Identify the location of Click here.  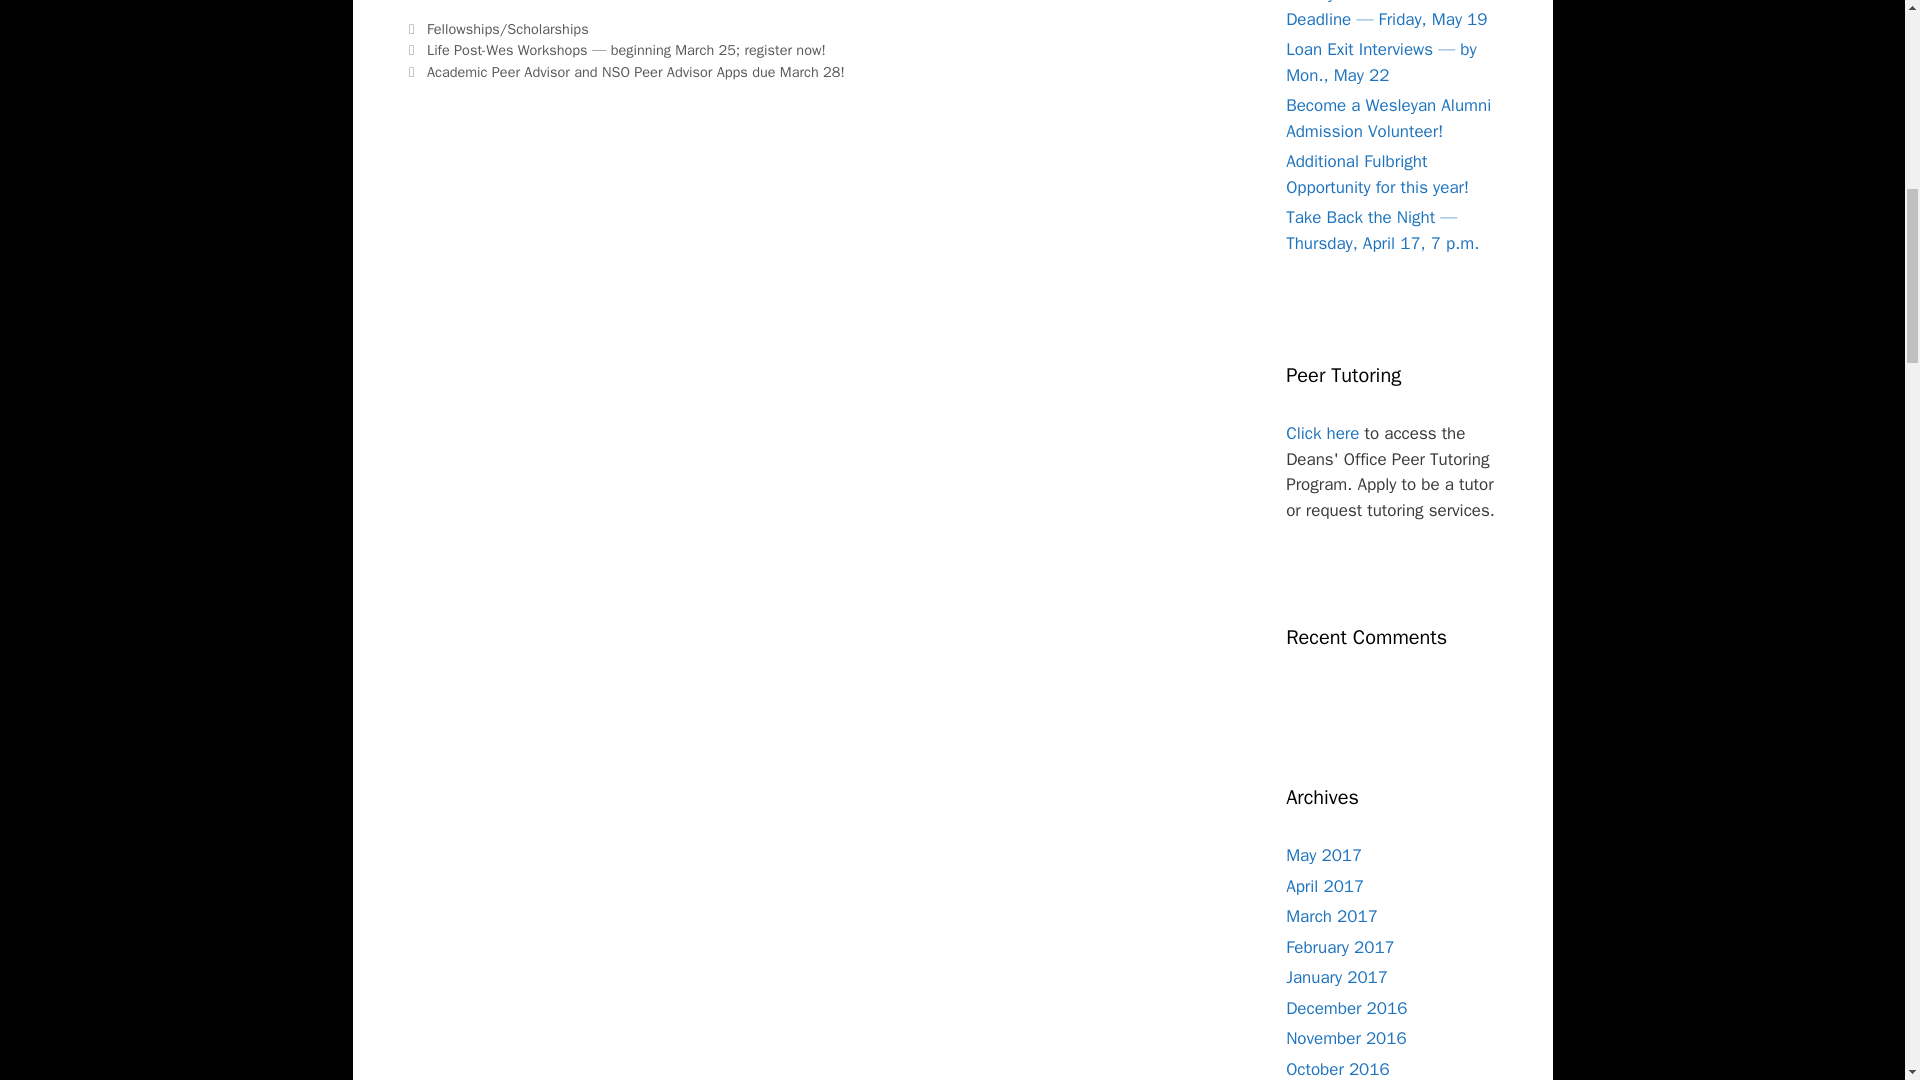
(1322, 433).